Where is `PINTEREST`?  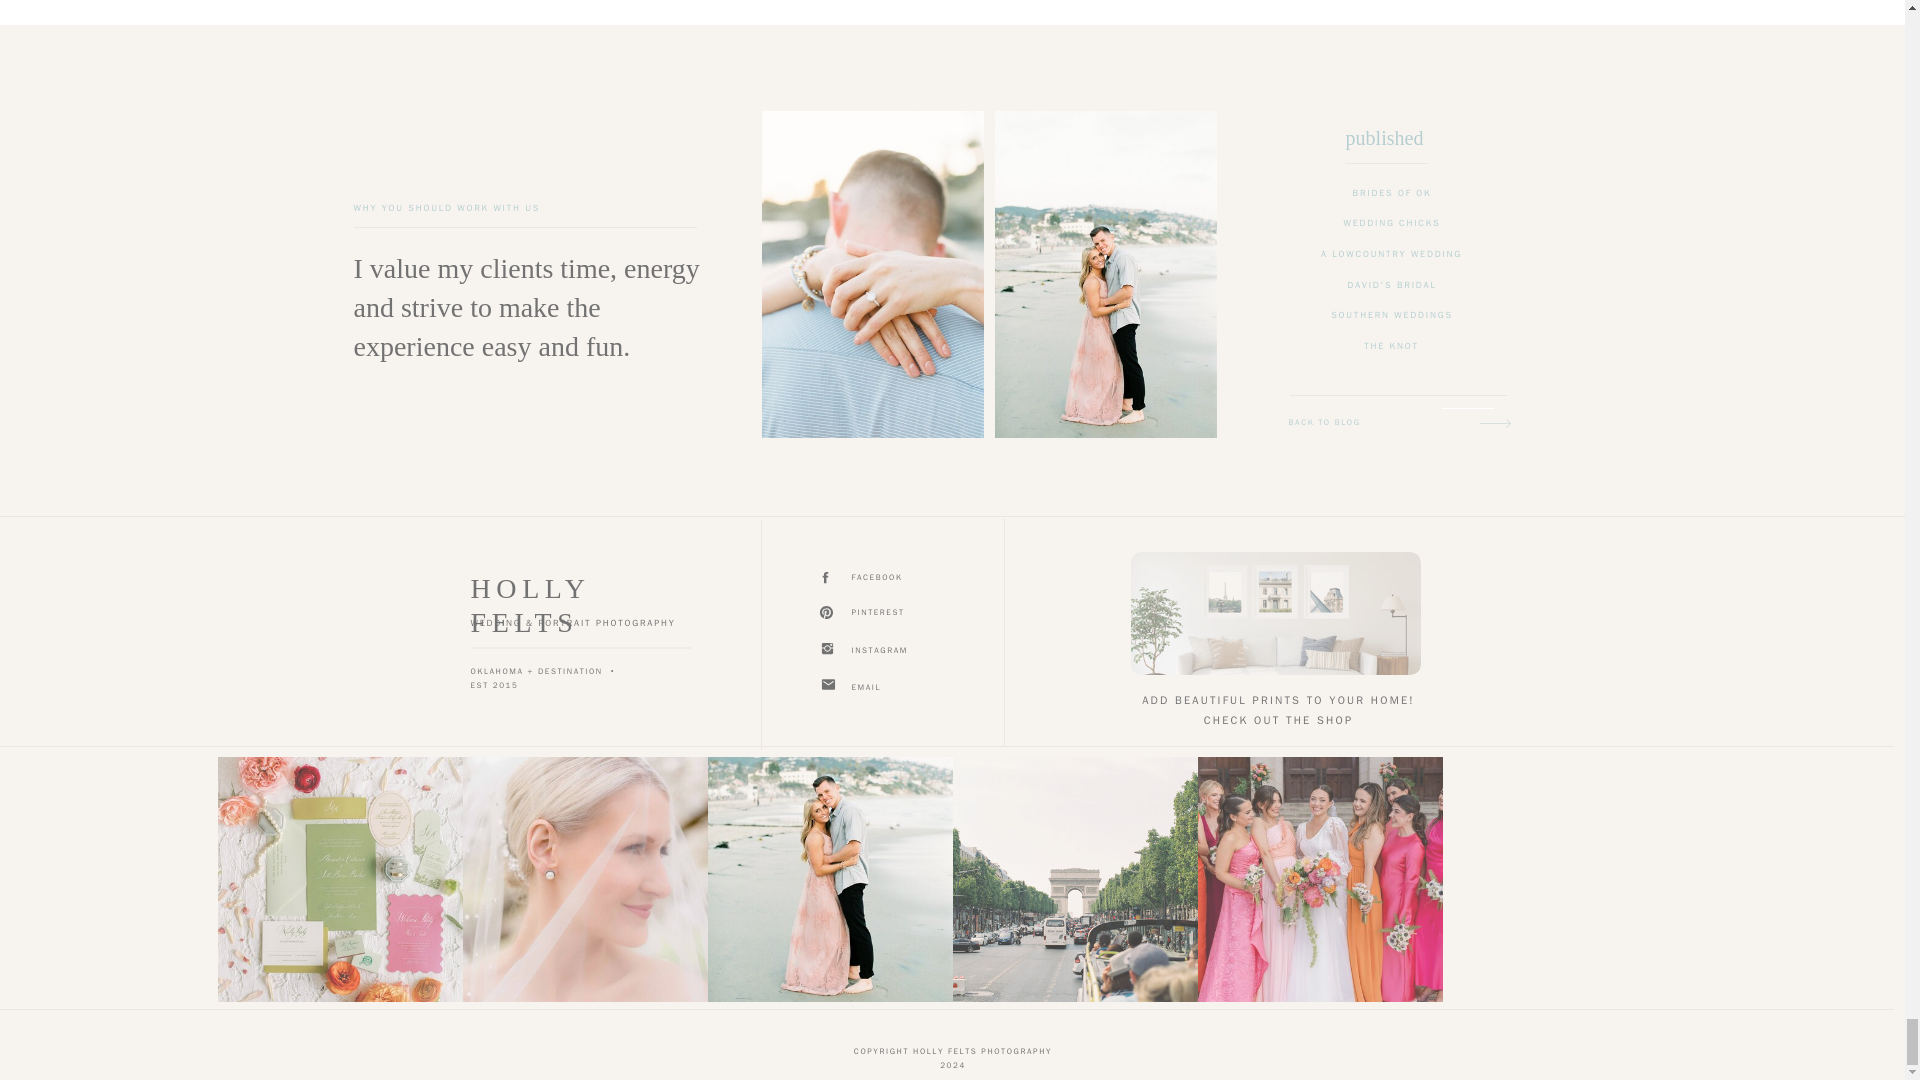
PINTEREST is located at coordinates (898, 614).